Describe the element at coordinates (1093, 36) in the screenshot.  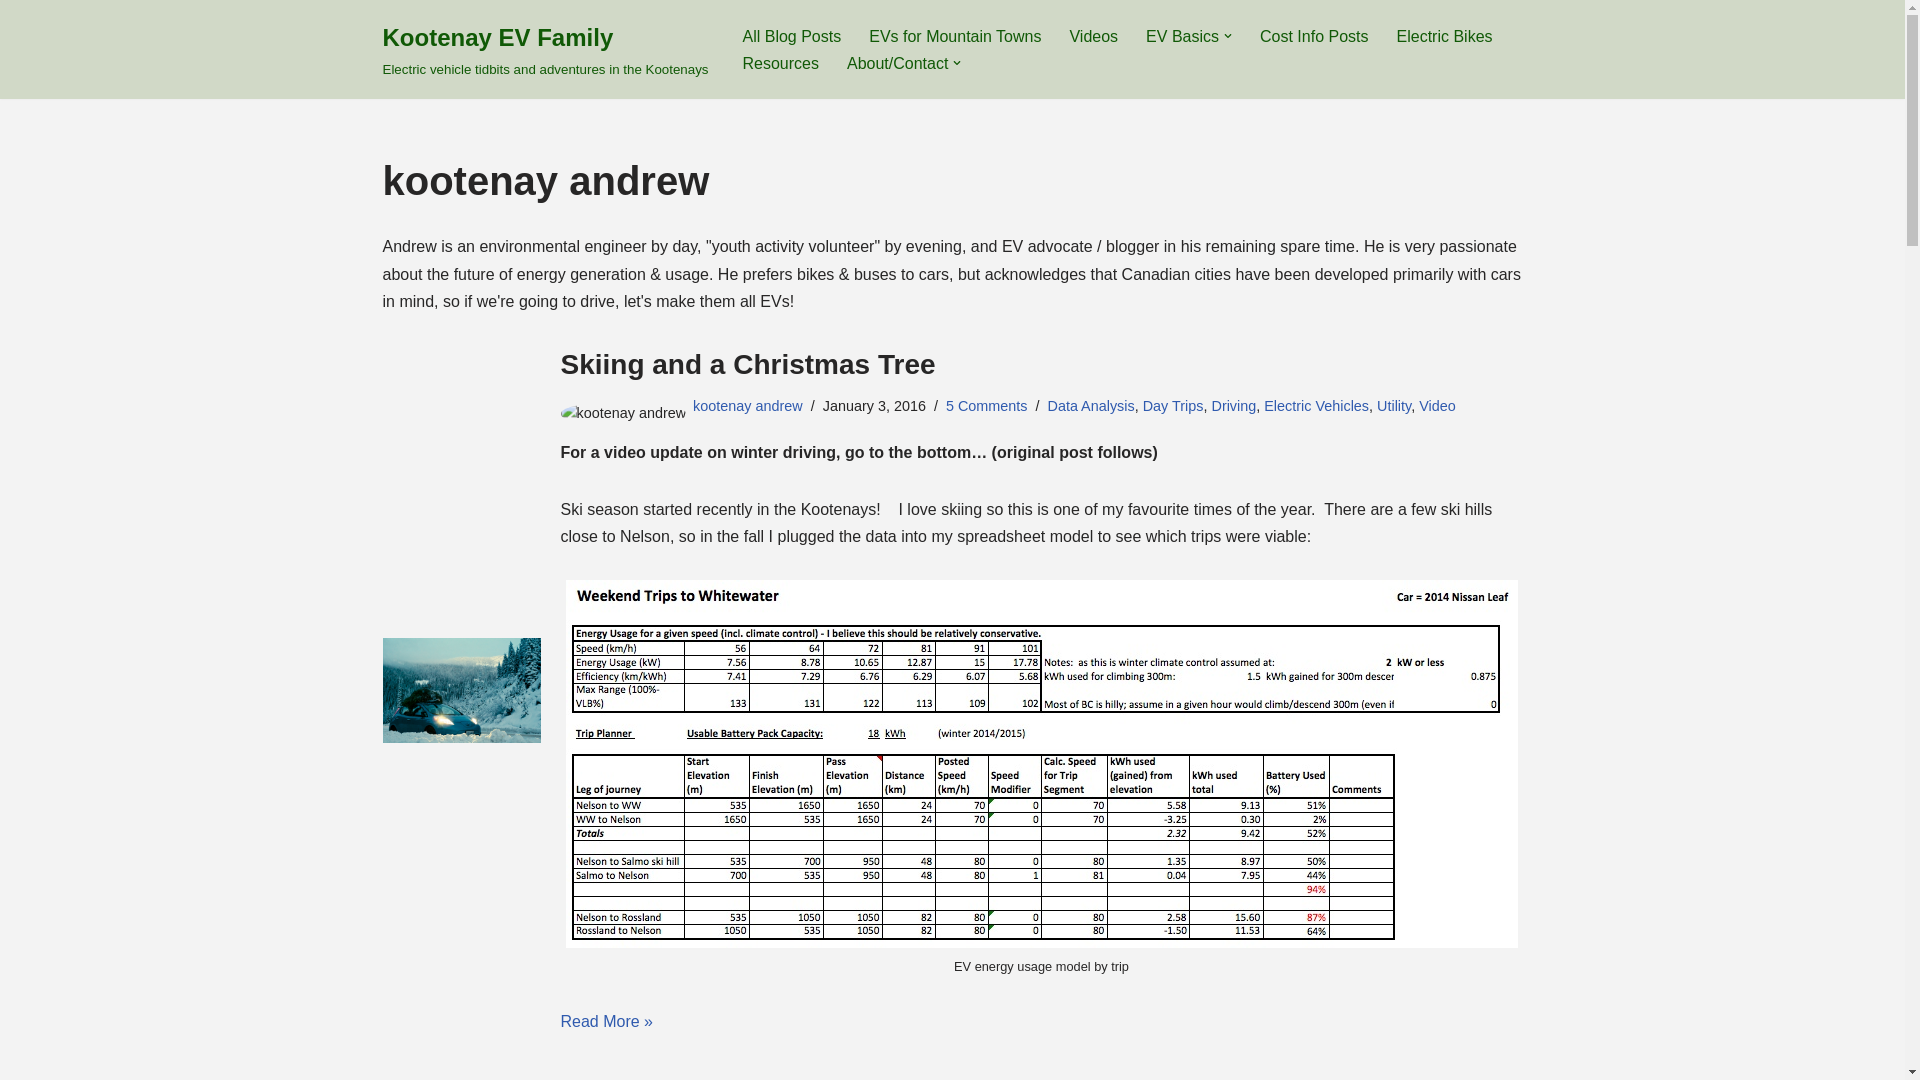
I see `Videos` at that location.